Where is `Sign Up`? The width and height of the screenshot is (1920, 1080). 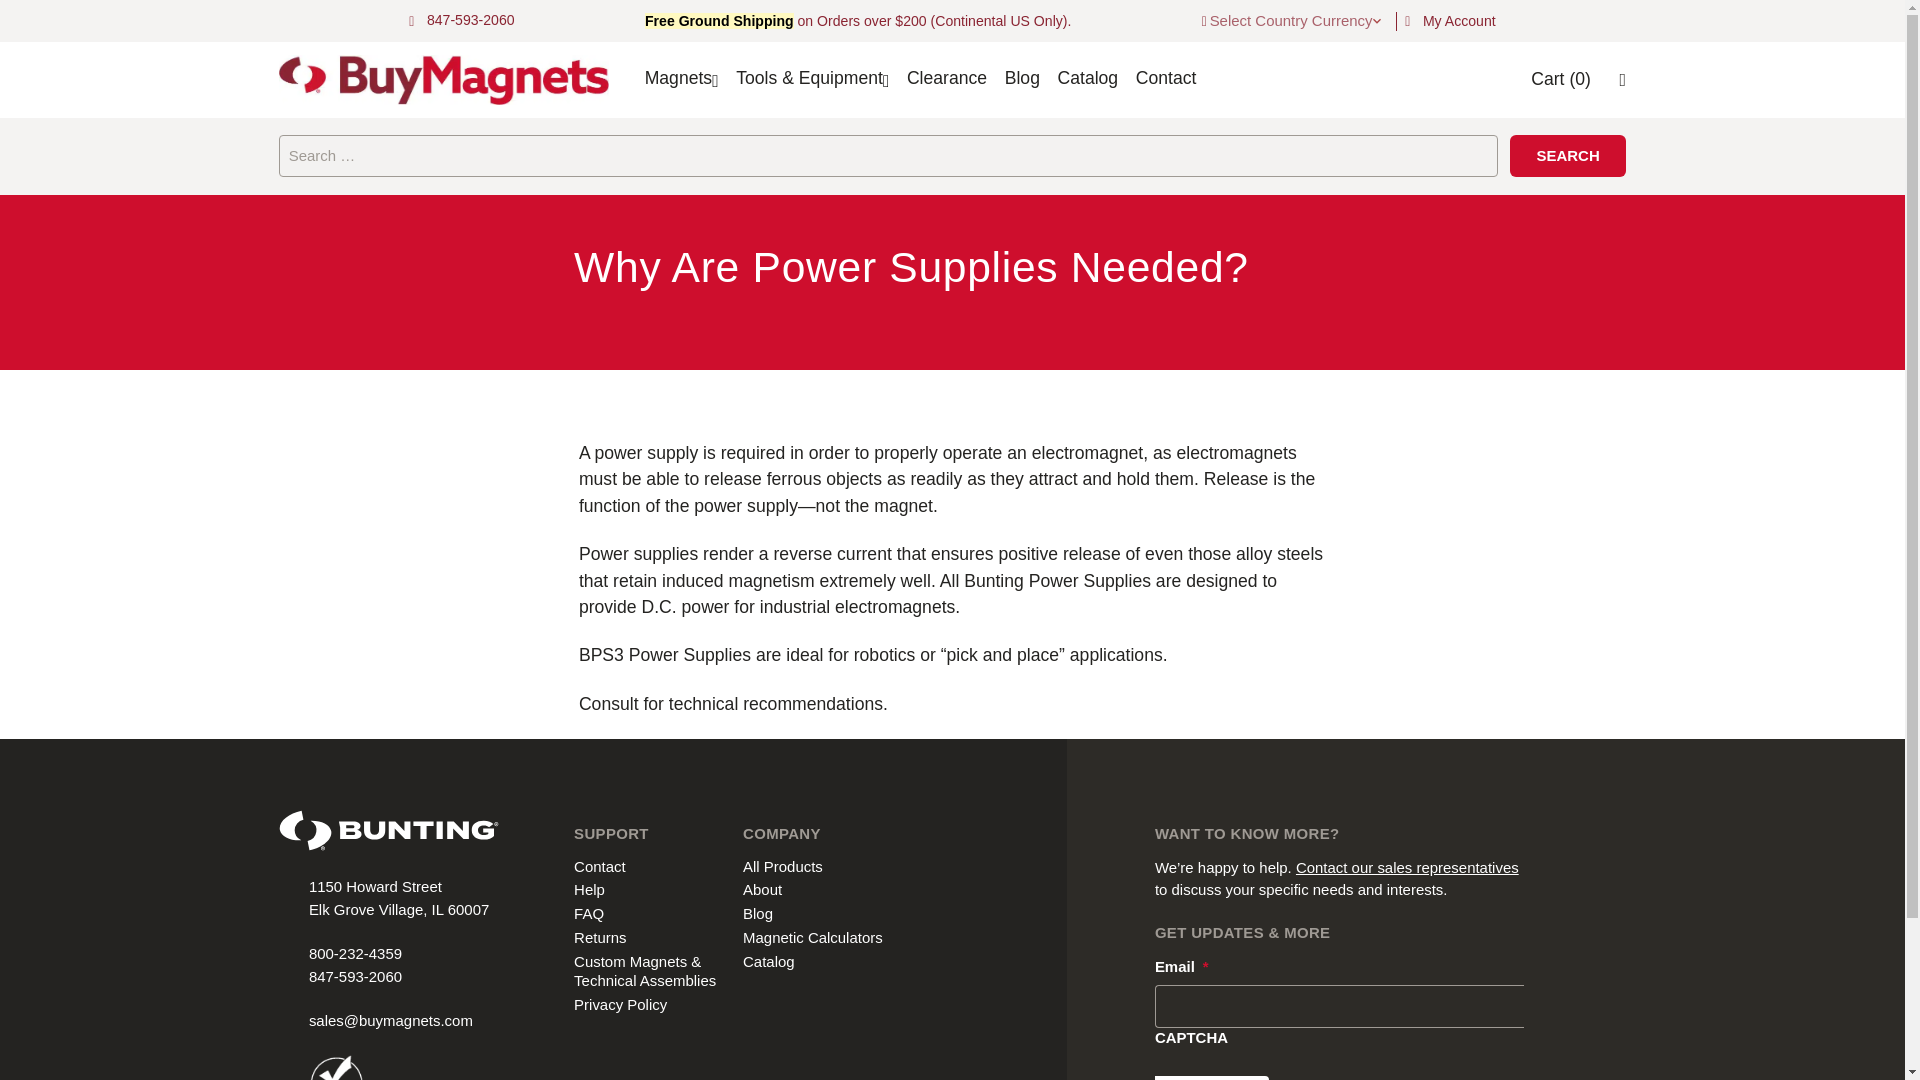 Sign Up is located at coordinates (1212, 1078).